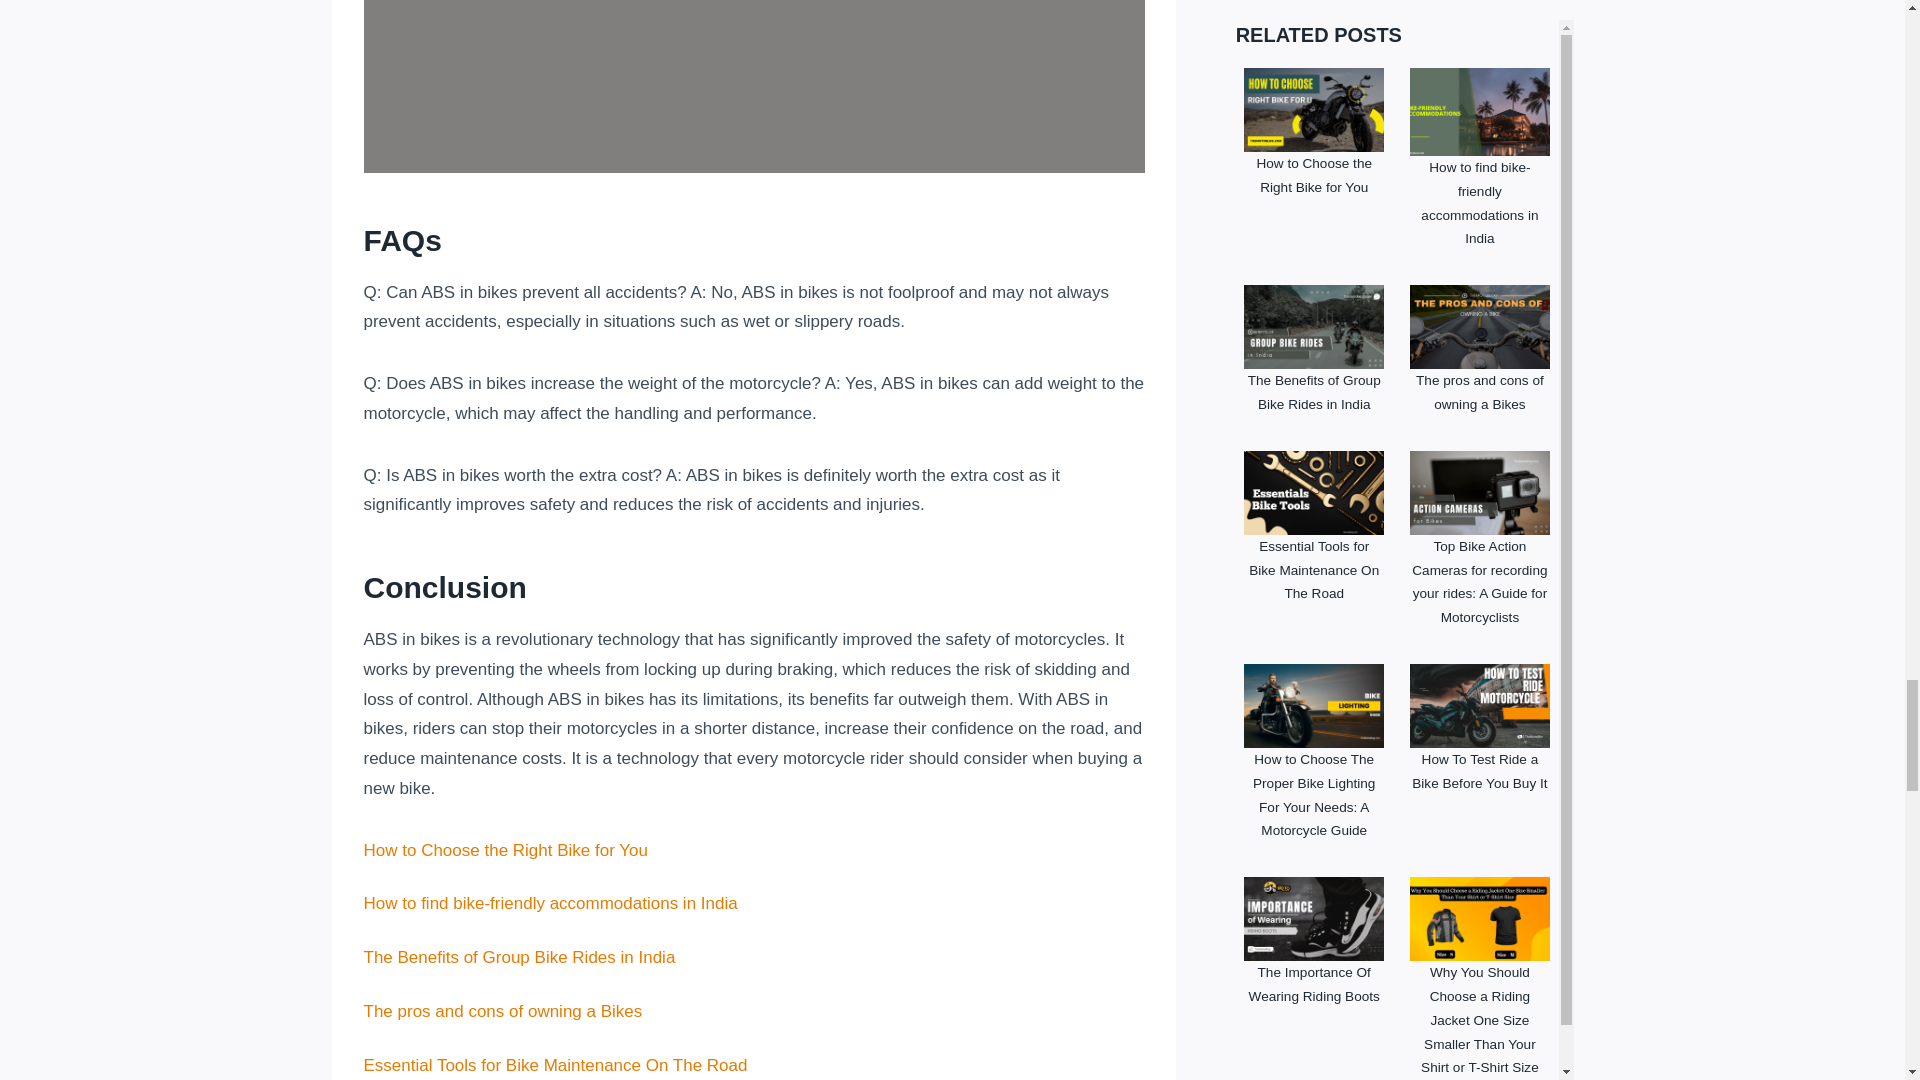 This screenshot has width=1920, height=1080. Describe the element at coordinates (520, 957) in the screenshot. I see `The Benefits of Group Bike Rides in India` at that location.